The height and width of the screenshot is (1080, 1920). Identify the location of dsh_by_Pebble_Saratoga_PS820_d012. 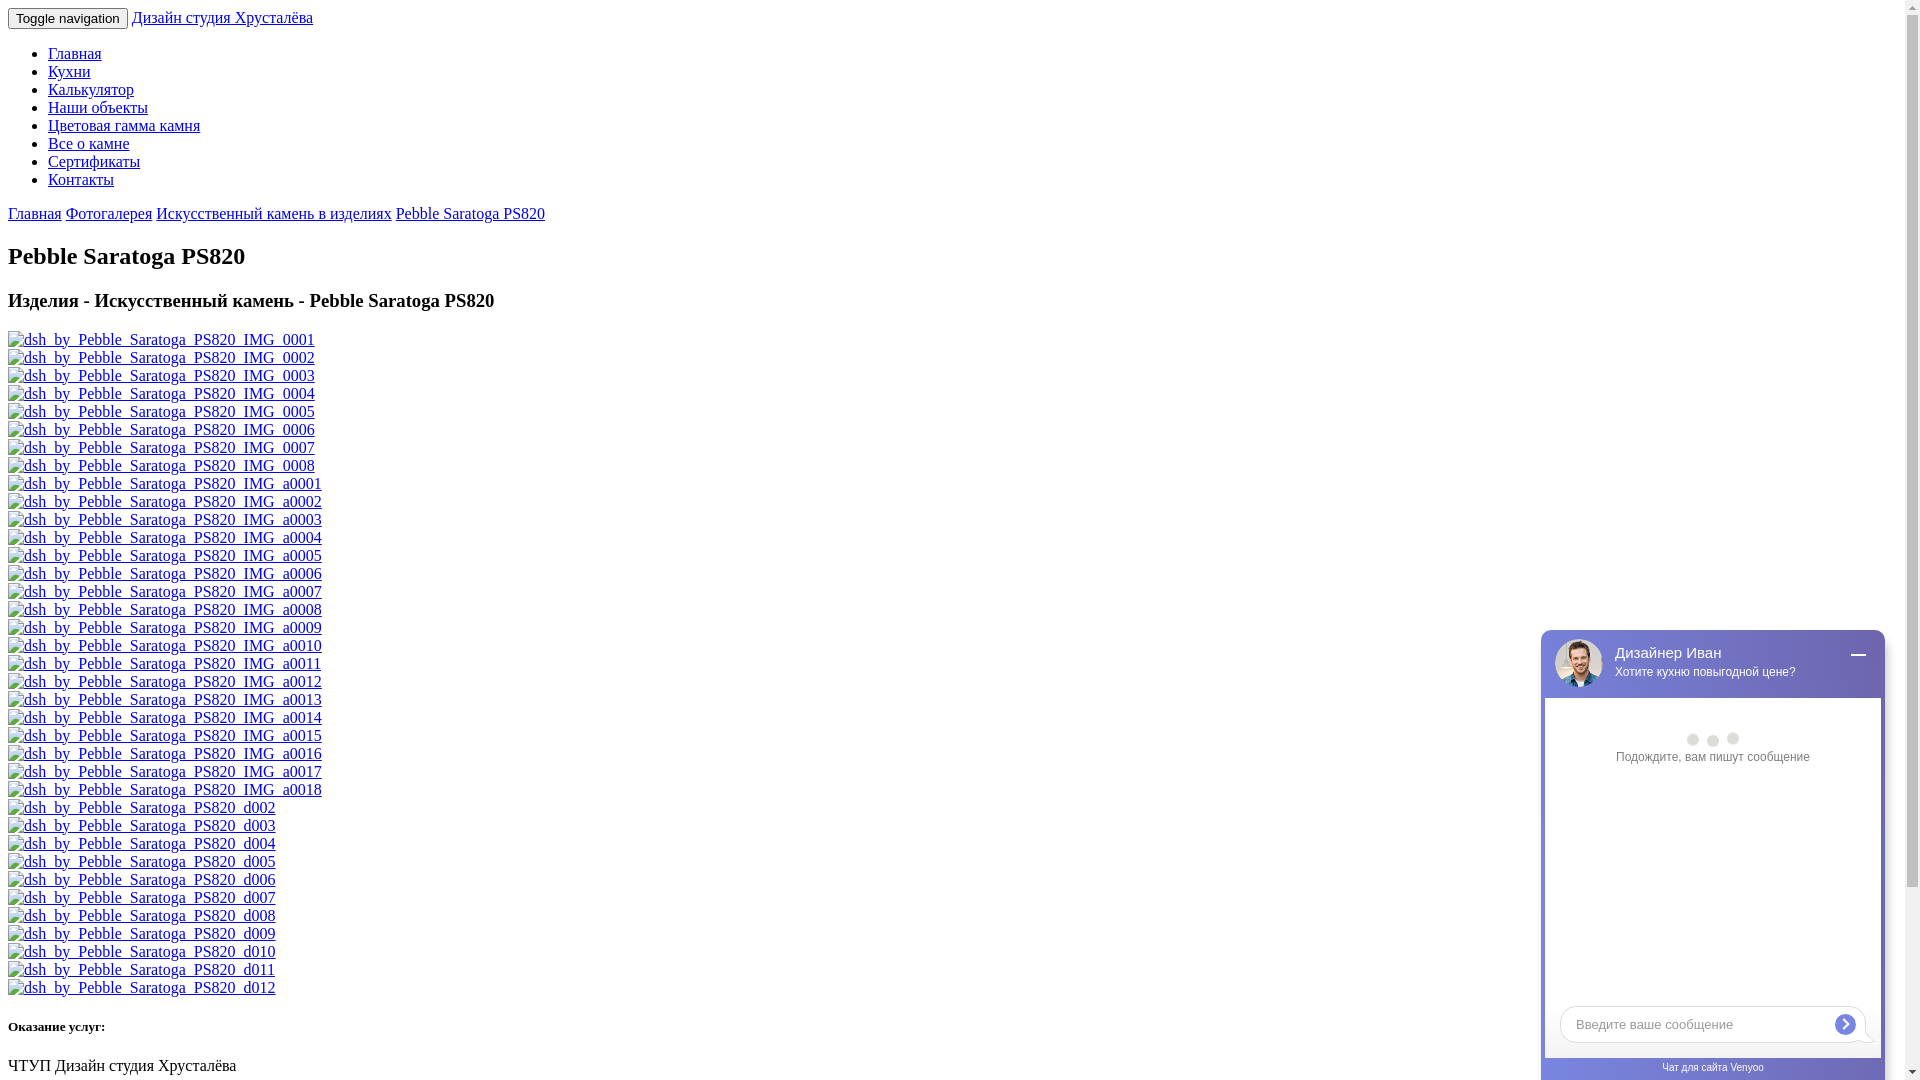
(142, 988).